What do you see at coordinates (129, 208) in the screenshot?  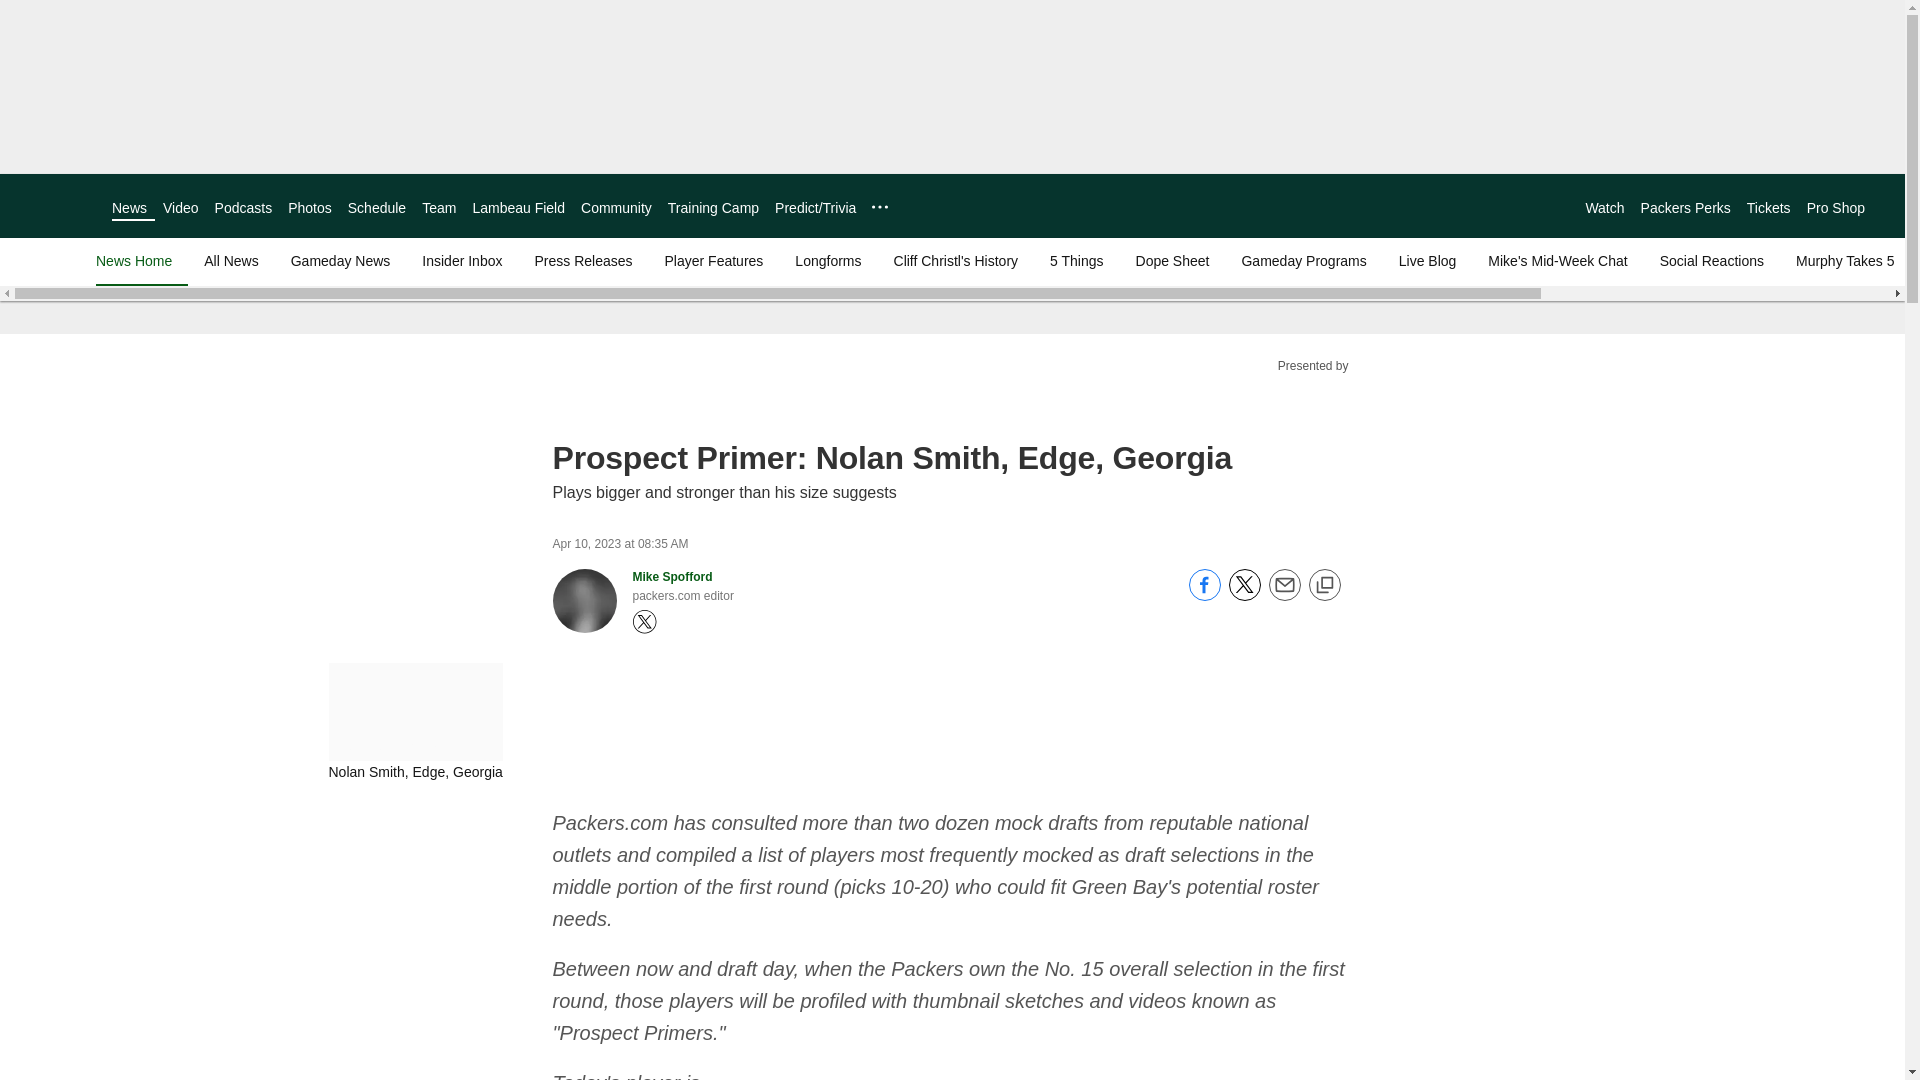 I see `News` at bounding box center [129, 208].